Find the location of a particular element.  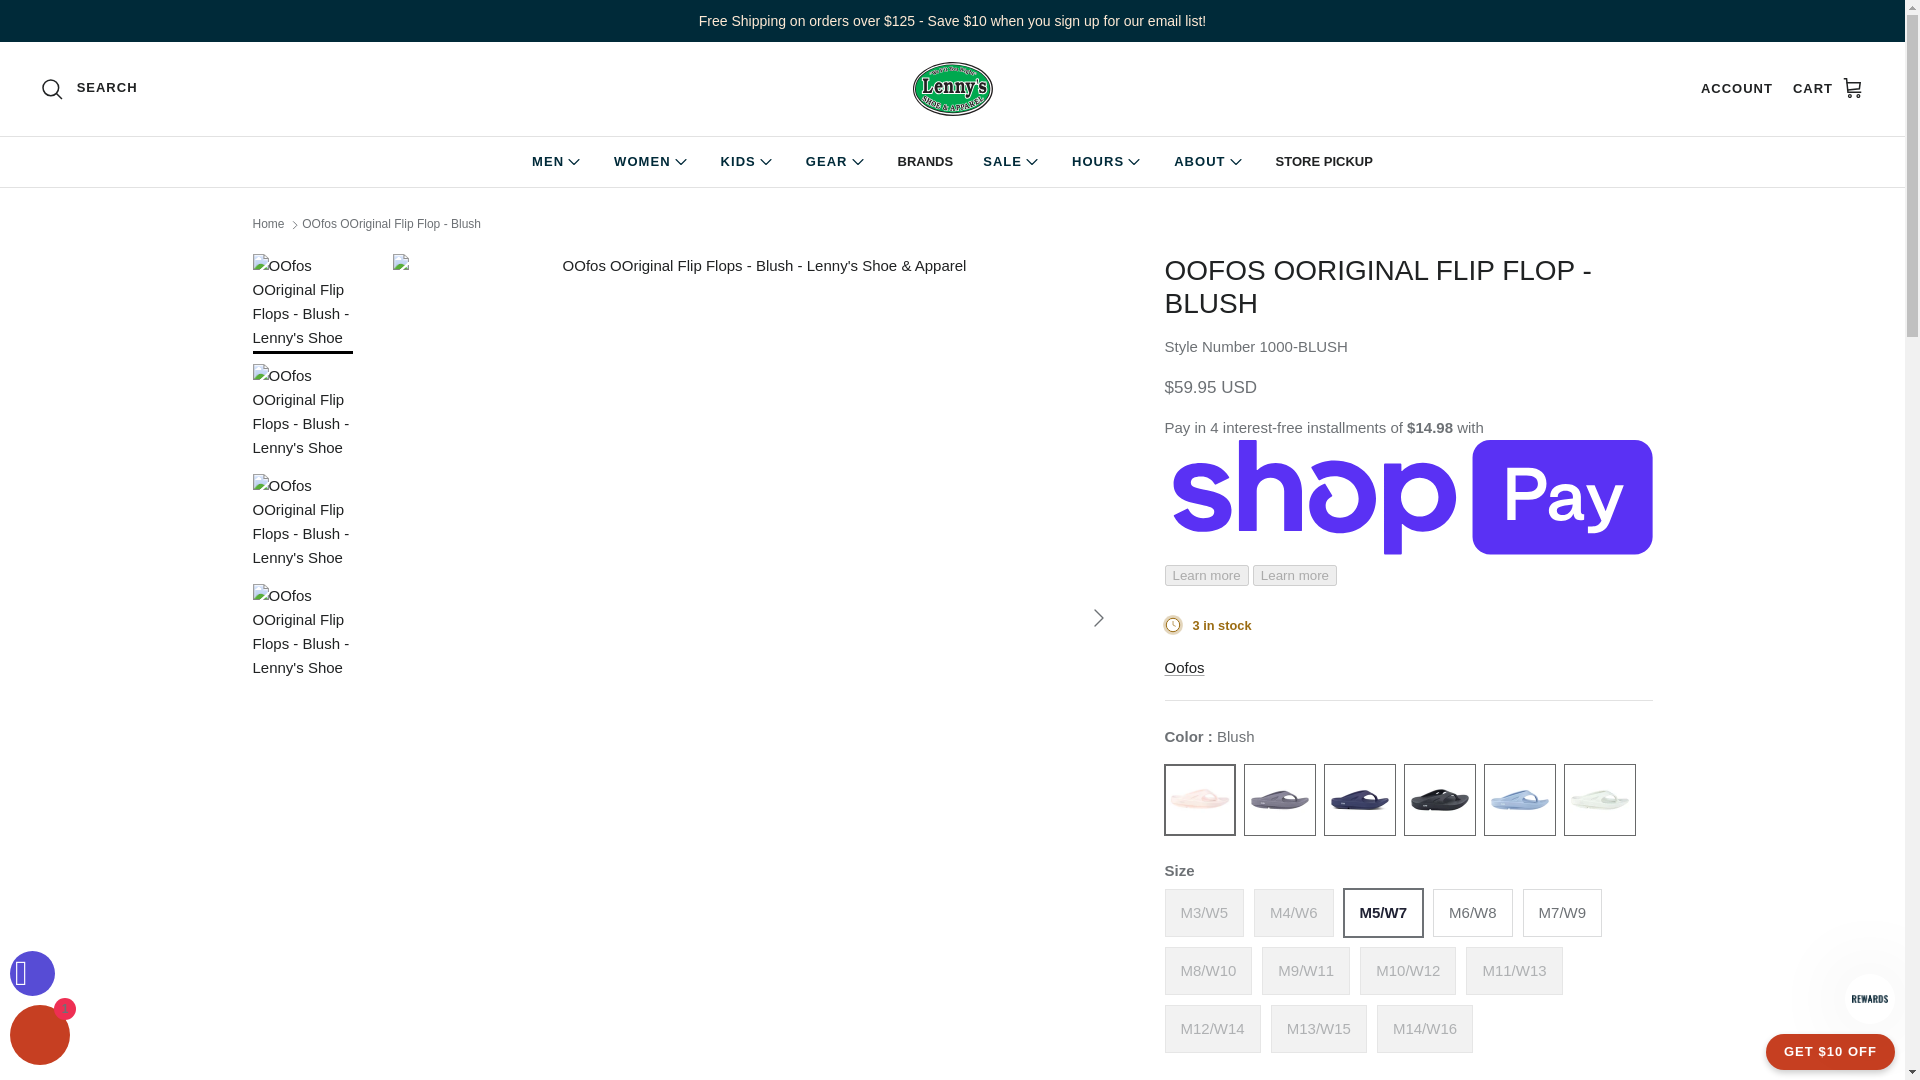

ACCOUNT is located at coordinates (1736, 89).